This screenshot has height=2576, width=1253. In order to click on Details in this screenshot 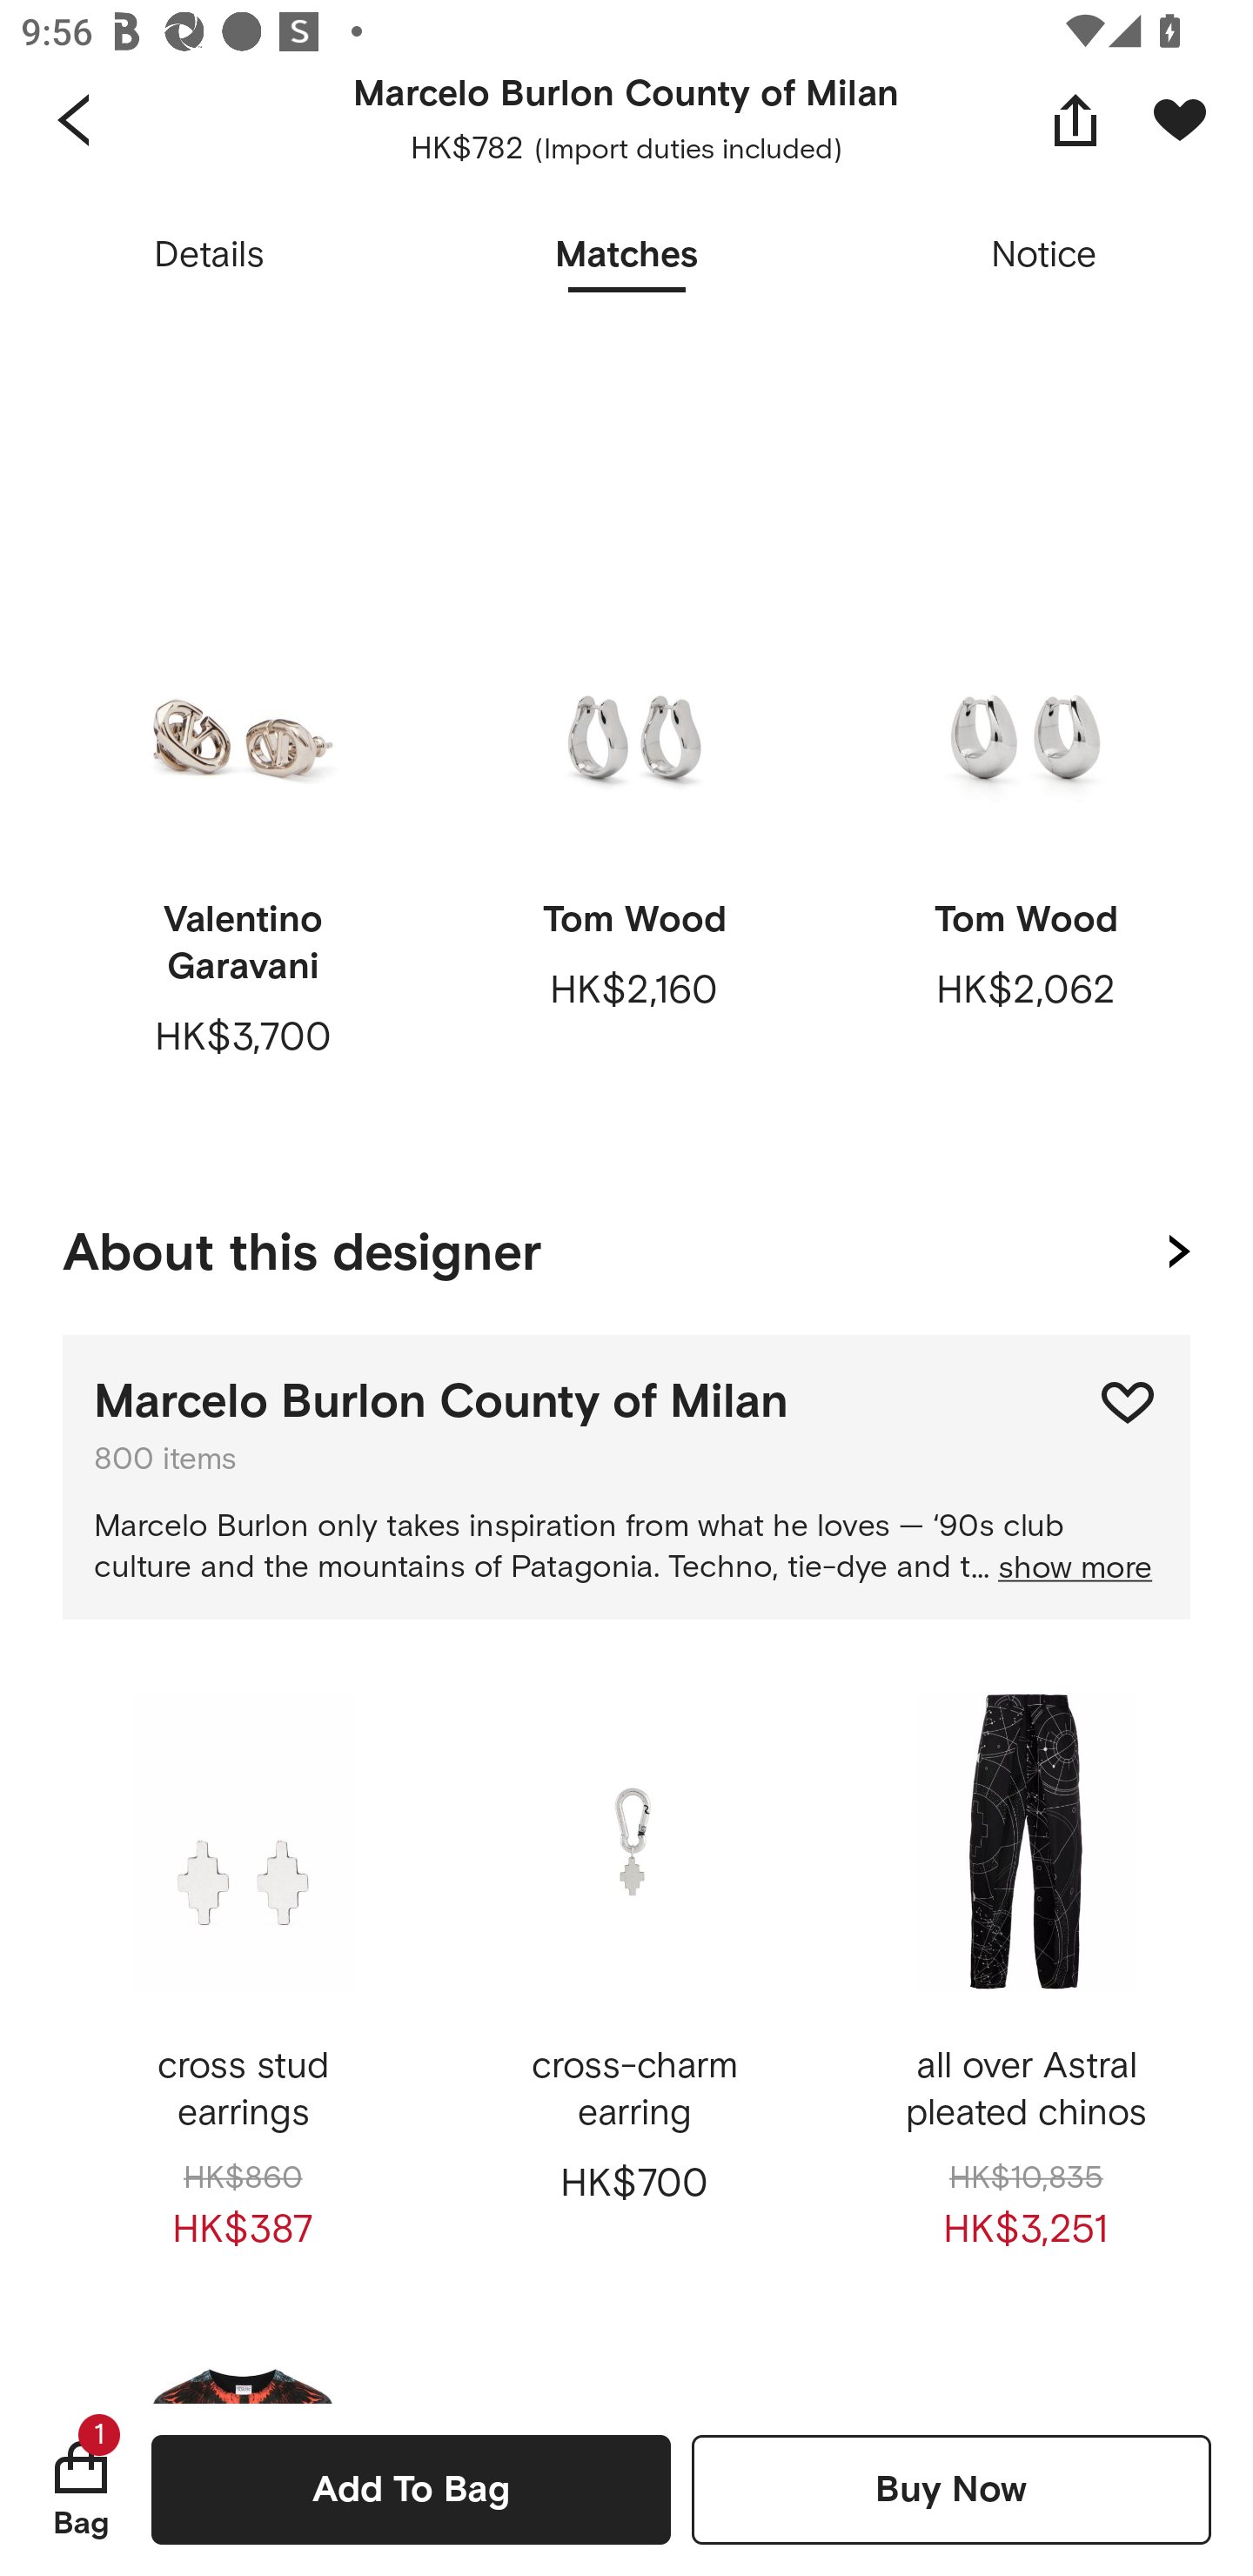, I will do `click(209, 256)`.